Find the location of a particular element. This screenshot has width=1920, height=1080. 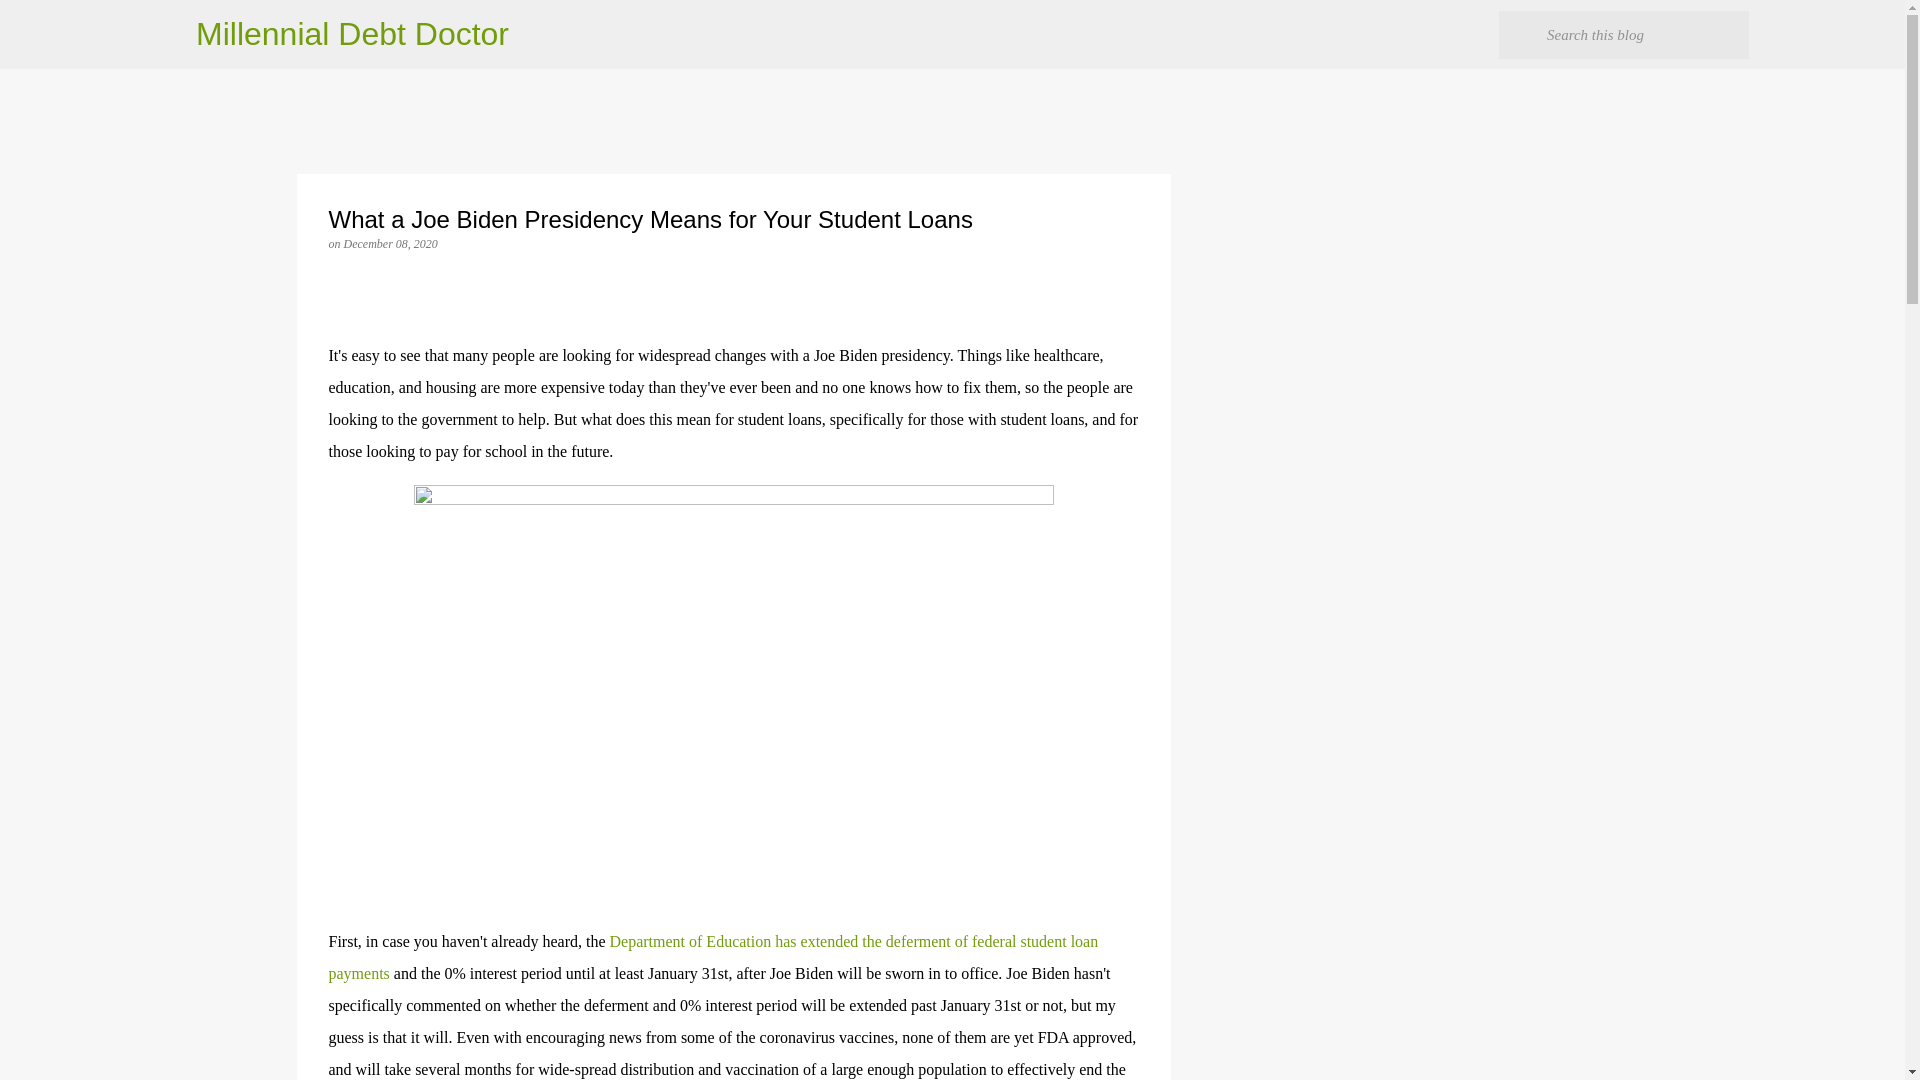

permanent link is located at coordinates (390, 243).